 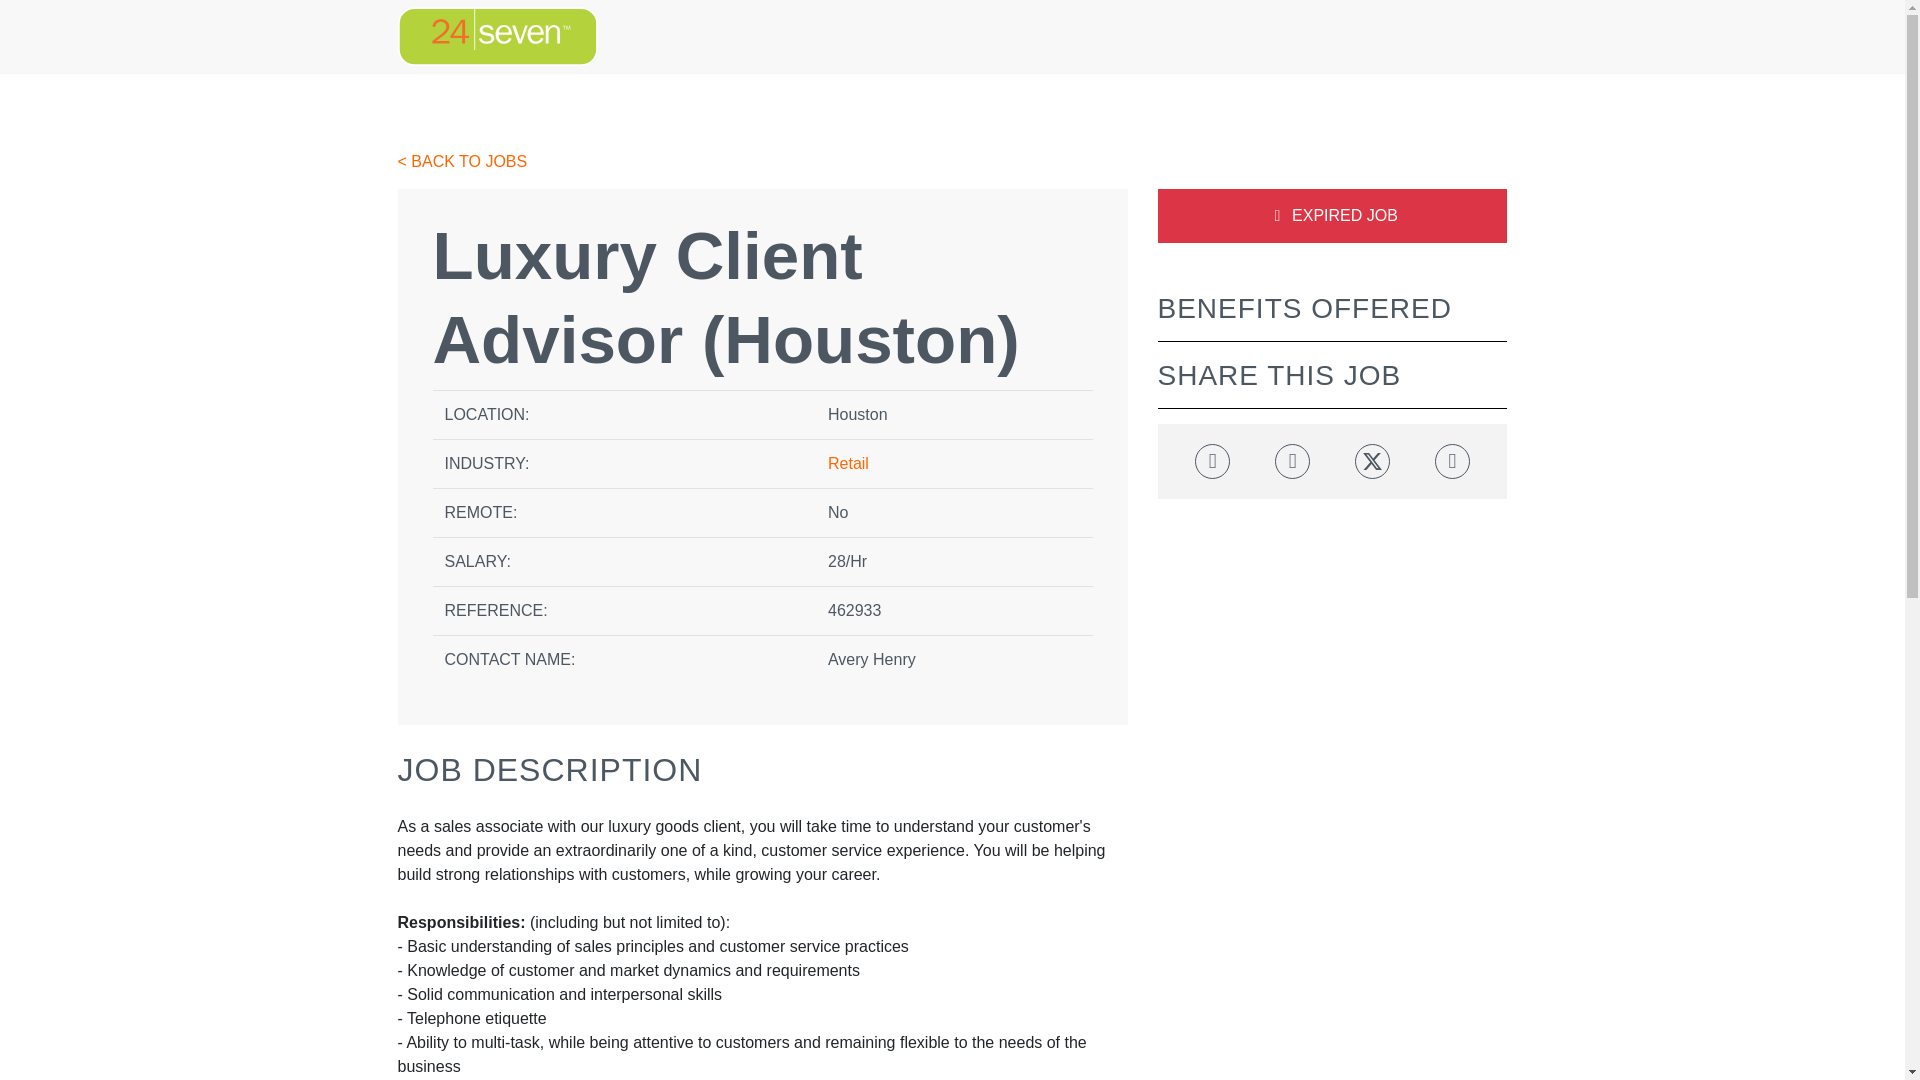 What do you see at coordinates (1452, 461) in the screenshot?
I see `Email` at bounding box center [1452, 461].